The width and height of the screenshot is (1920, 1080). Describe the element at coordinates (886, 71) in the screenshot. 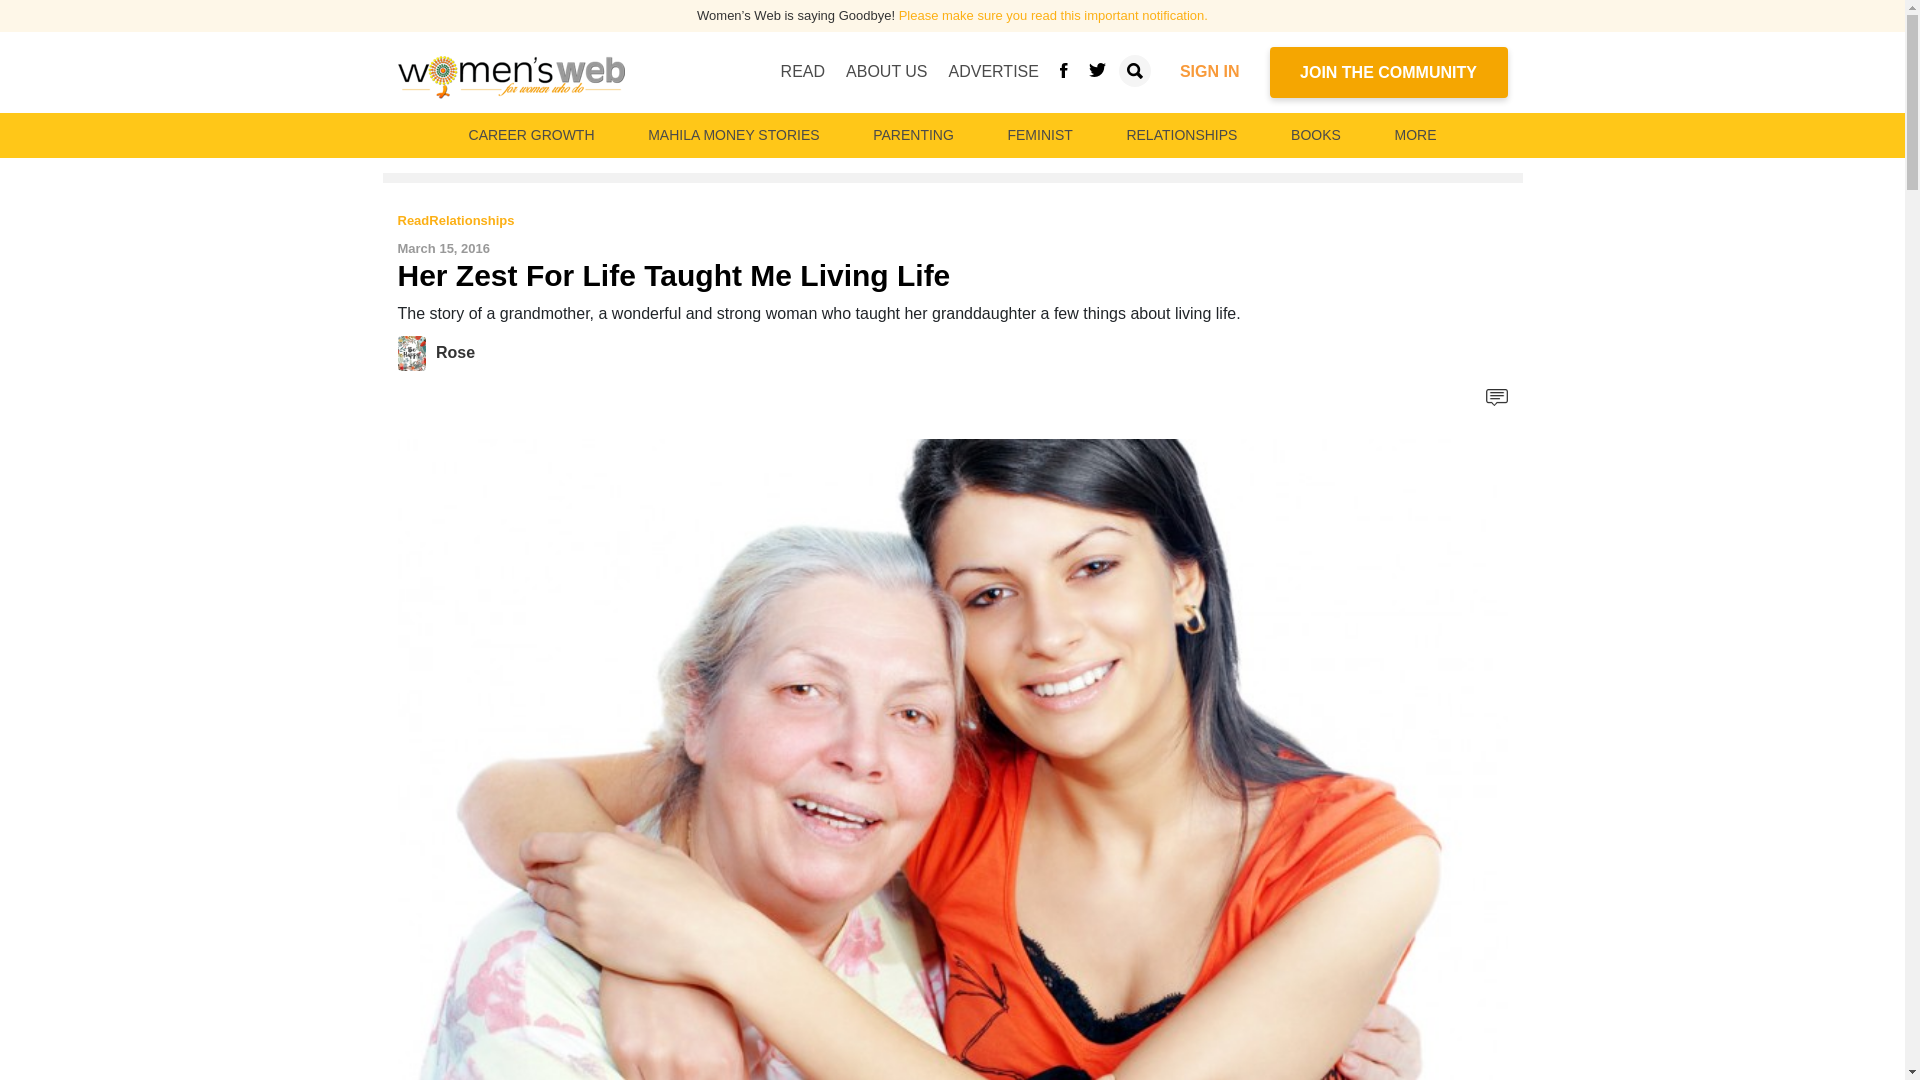

I see `ABOUT US` at that location.